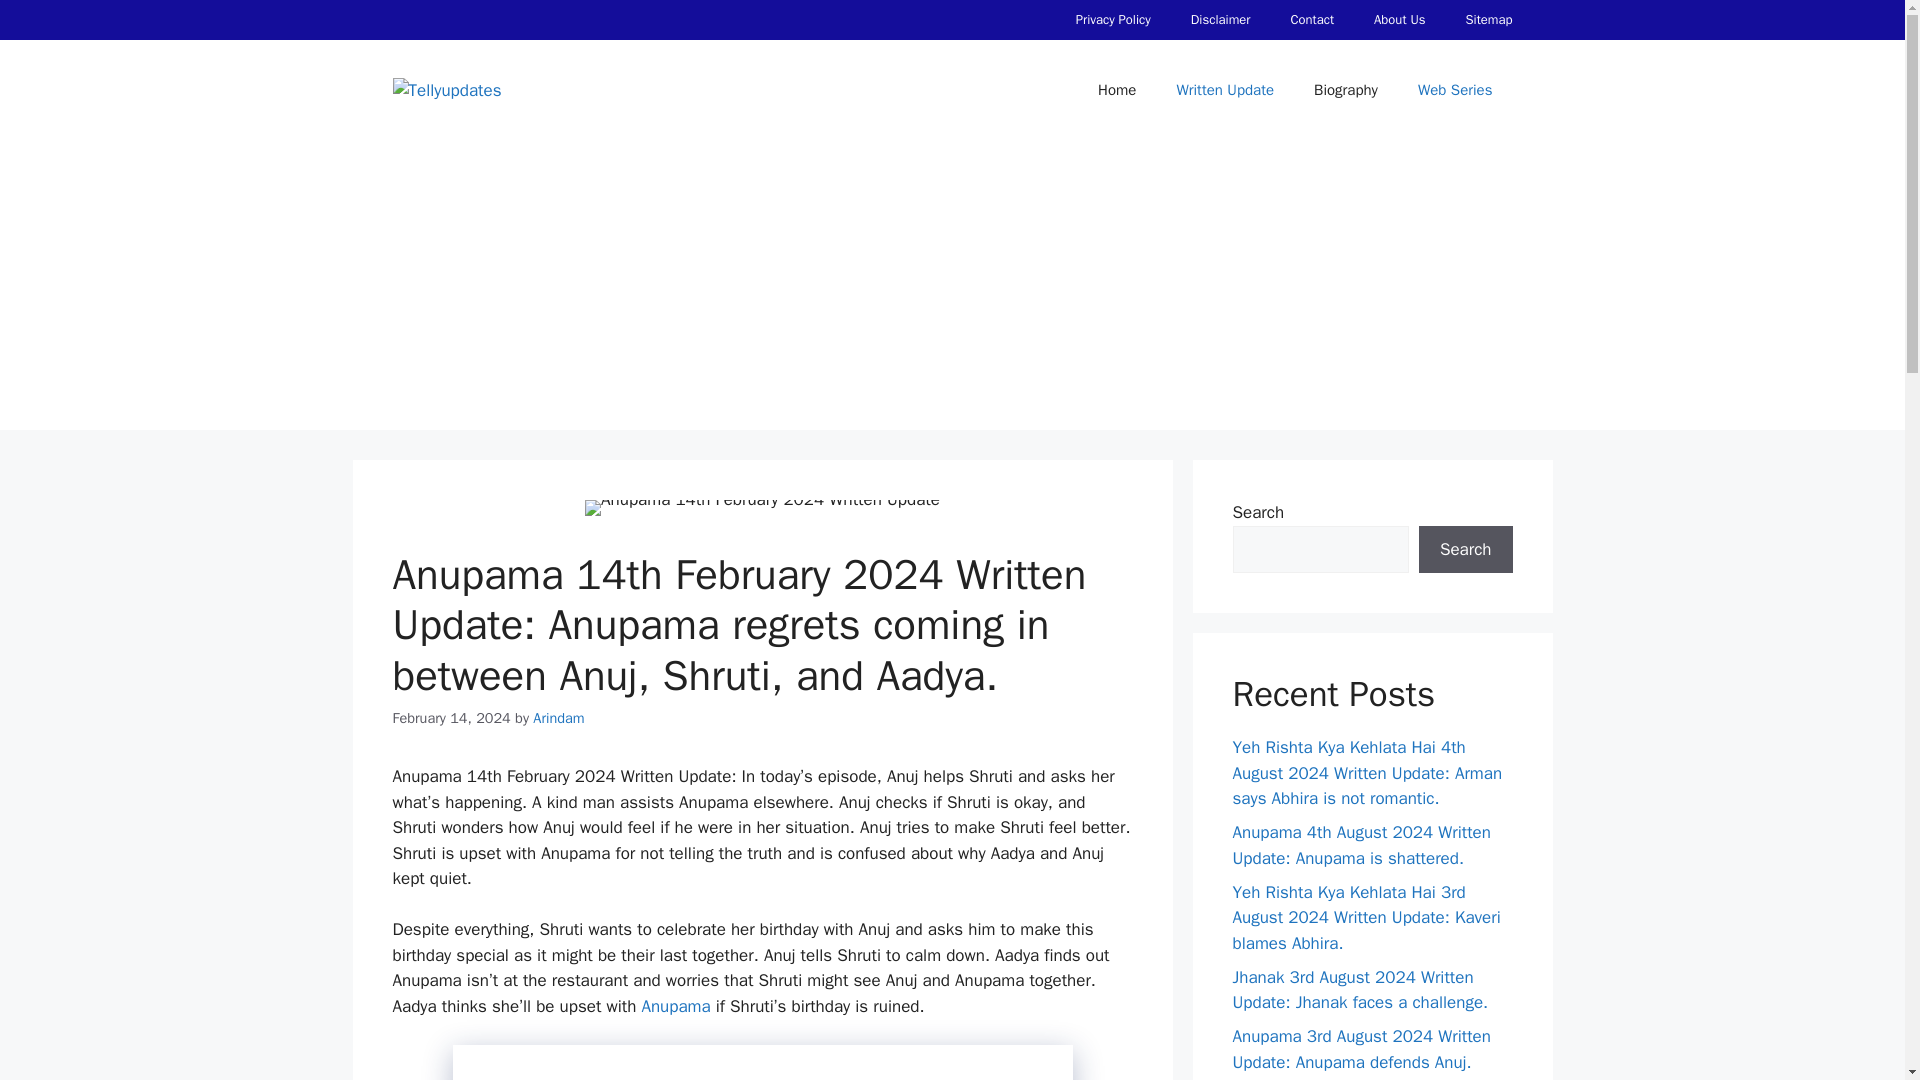  Describe the element at coordinates (1465, 549) in the screenshot. I see `Search` at that location.